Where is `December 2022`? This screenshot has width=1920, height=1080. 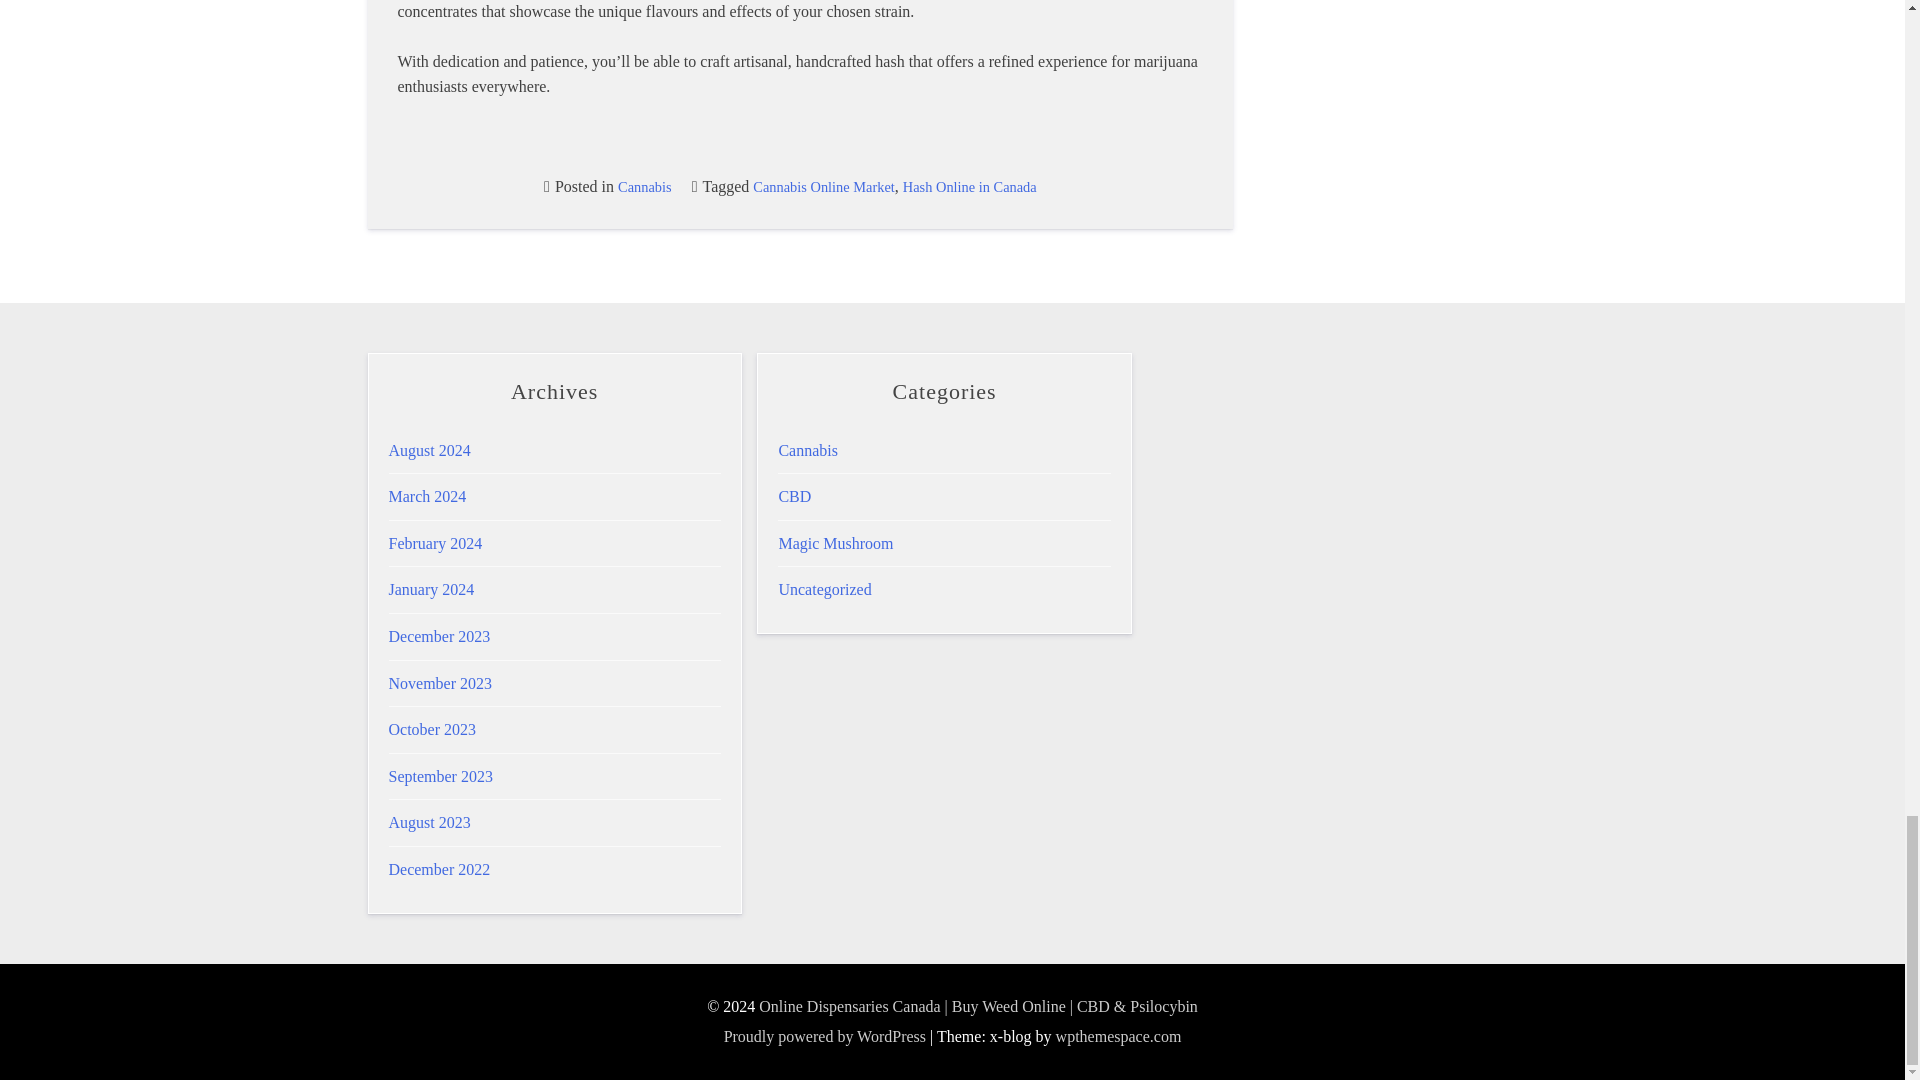 December 2022 is located at coordinates (438, 869).